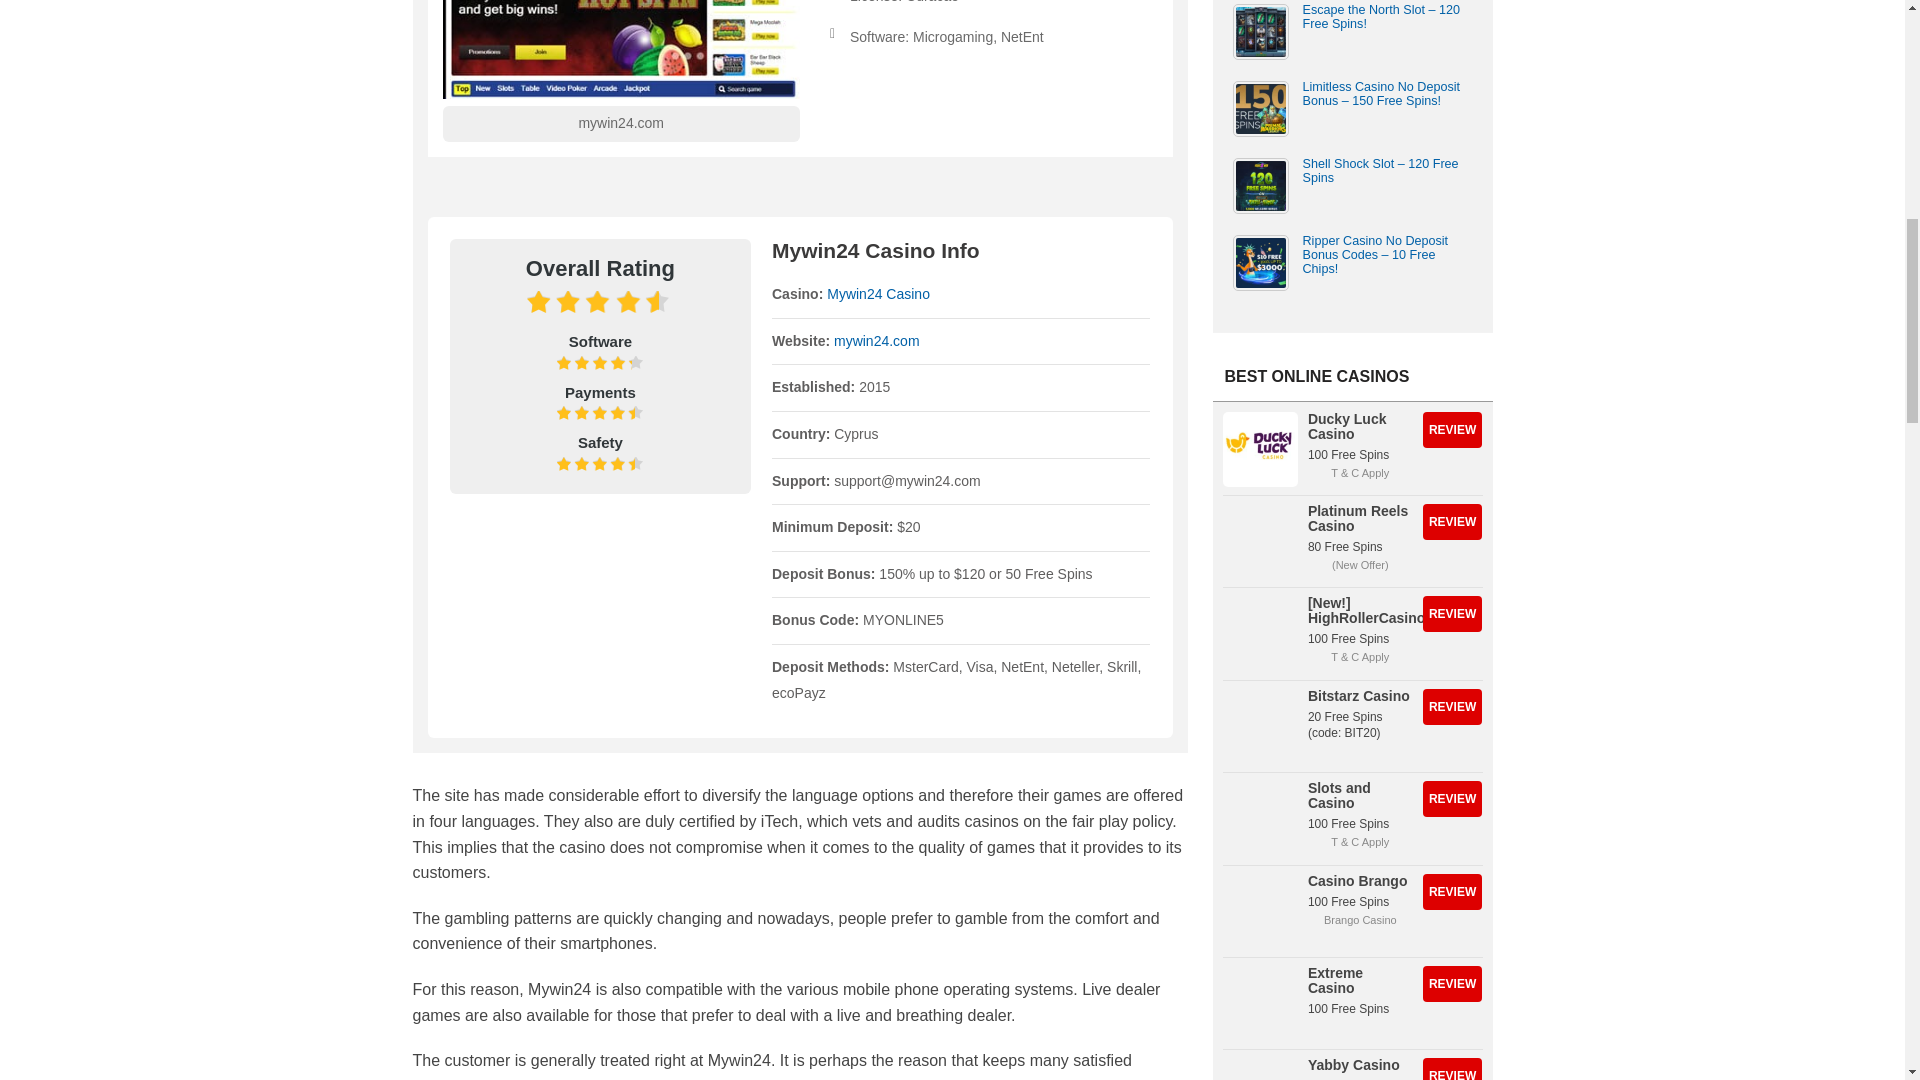  What do you see at coordinates (1259, 726) in the screenshot?
I see `Bitstarz Casino` at bounding box center [1259, 726].